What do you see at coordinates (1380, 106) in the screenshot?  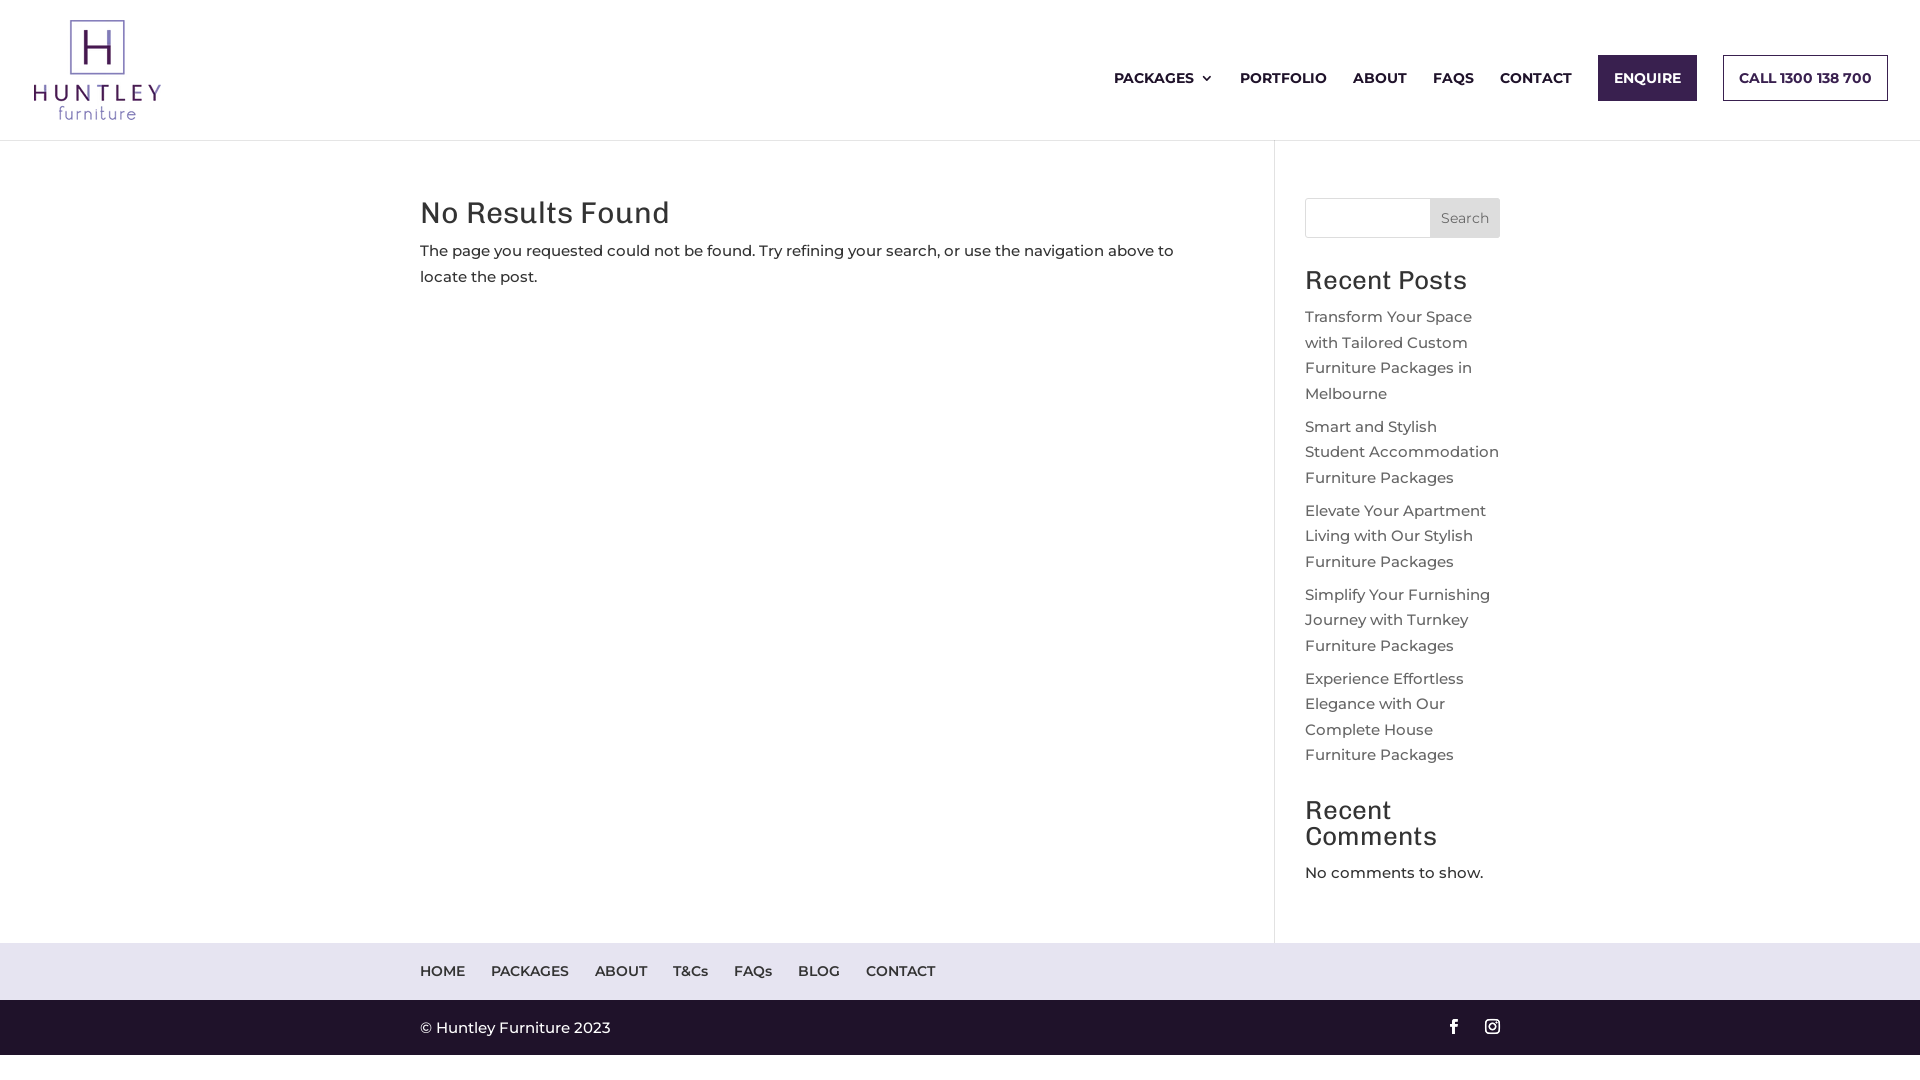 I see `ABOUT` at bounding box center [1380, 106].